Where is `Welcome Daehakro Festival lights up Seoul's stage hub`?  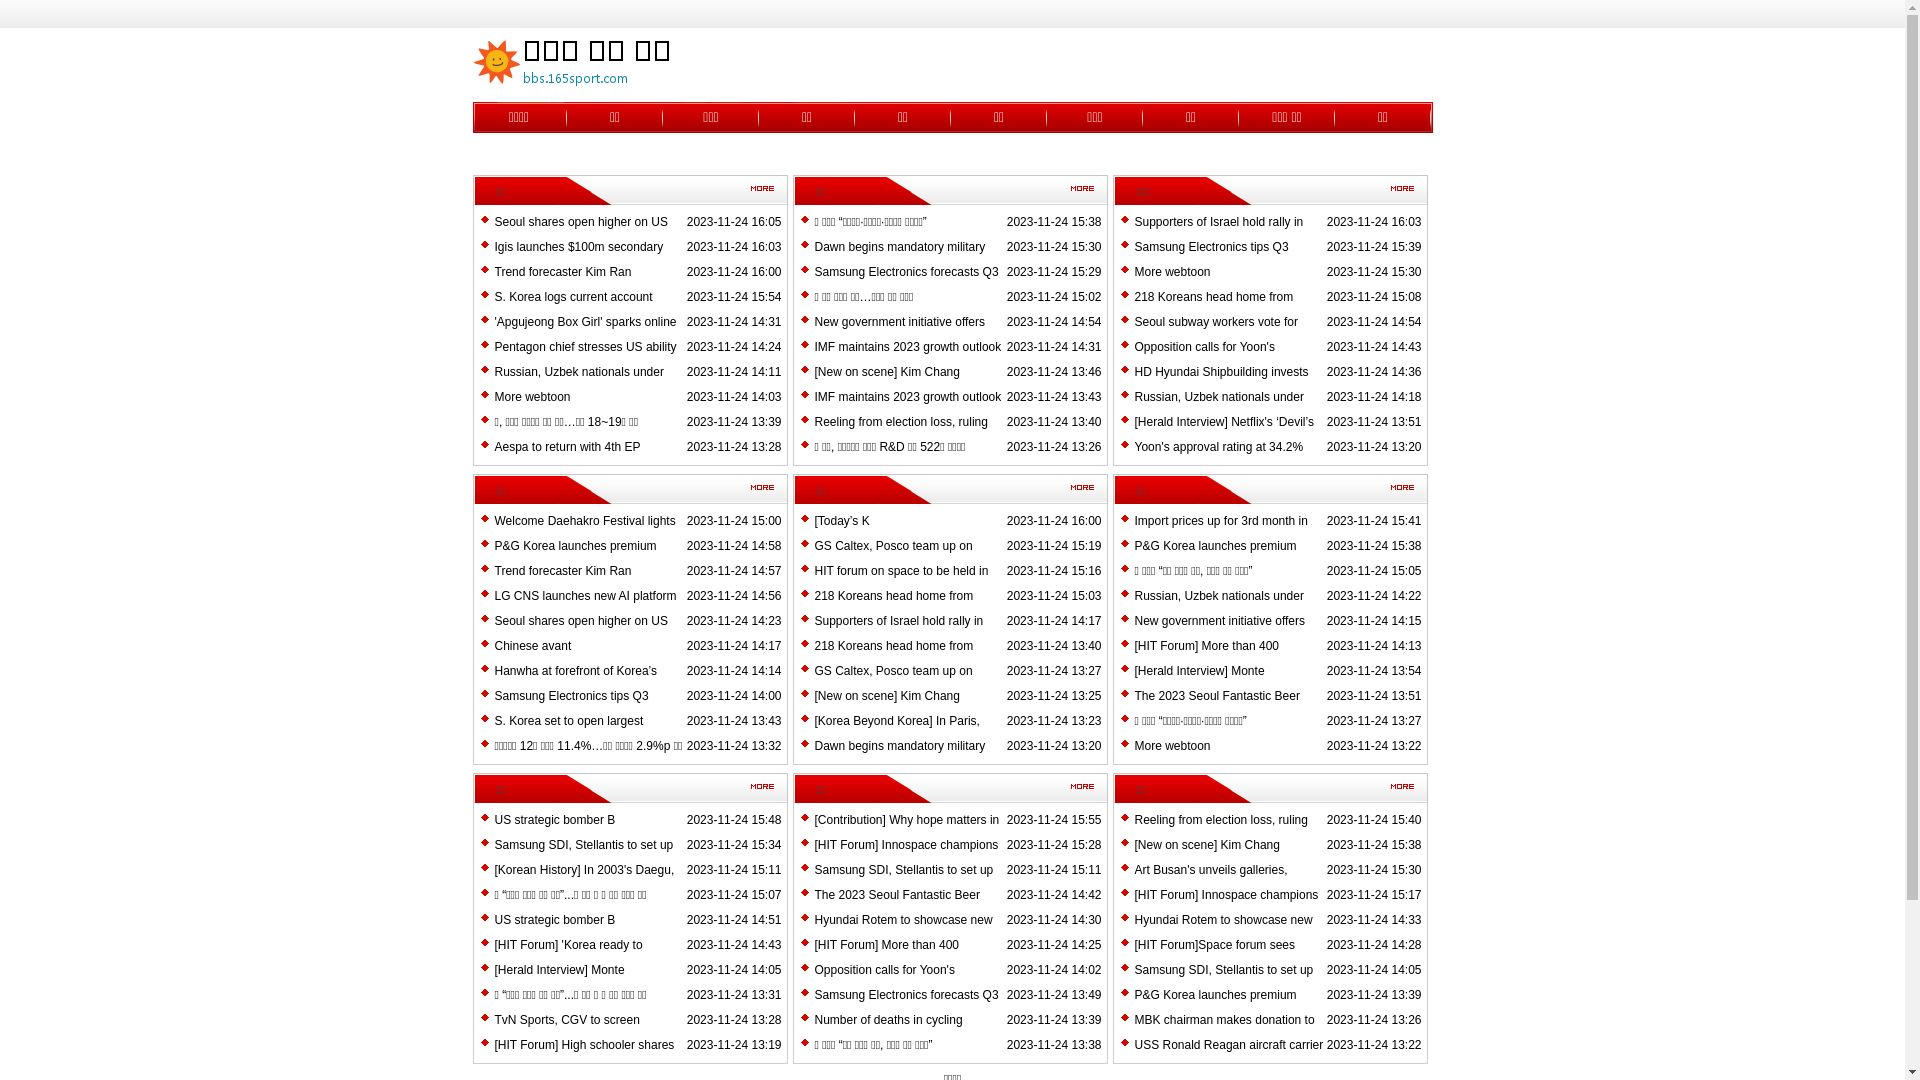 Welcome Daehakro Festival lights up Seoul's stage hub is located at coordinates (584, 533).